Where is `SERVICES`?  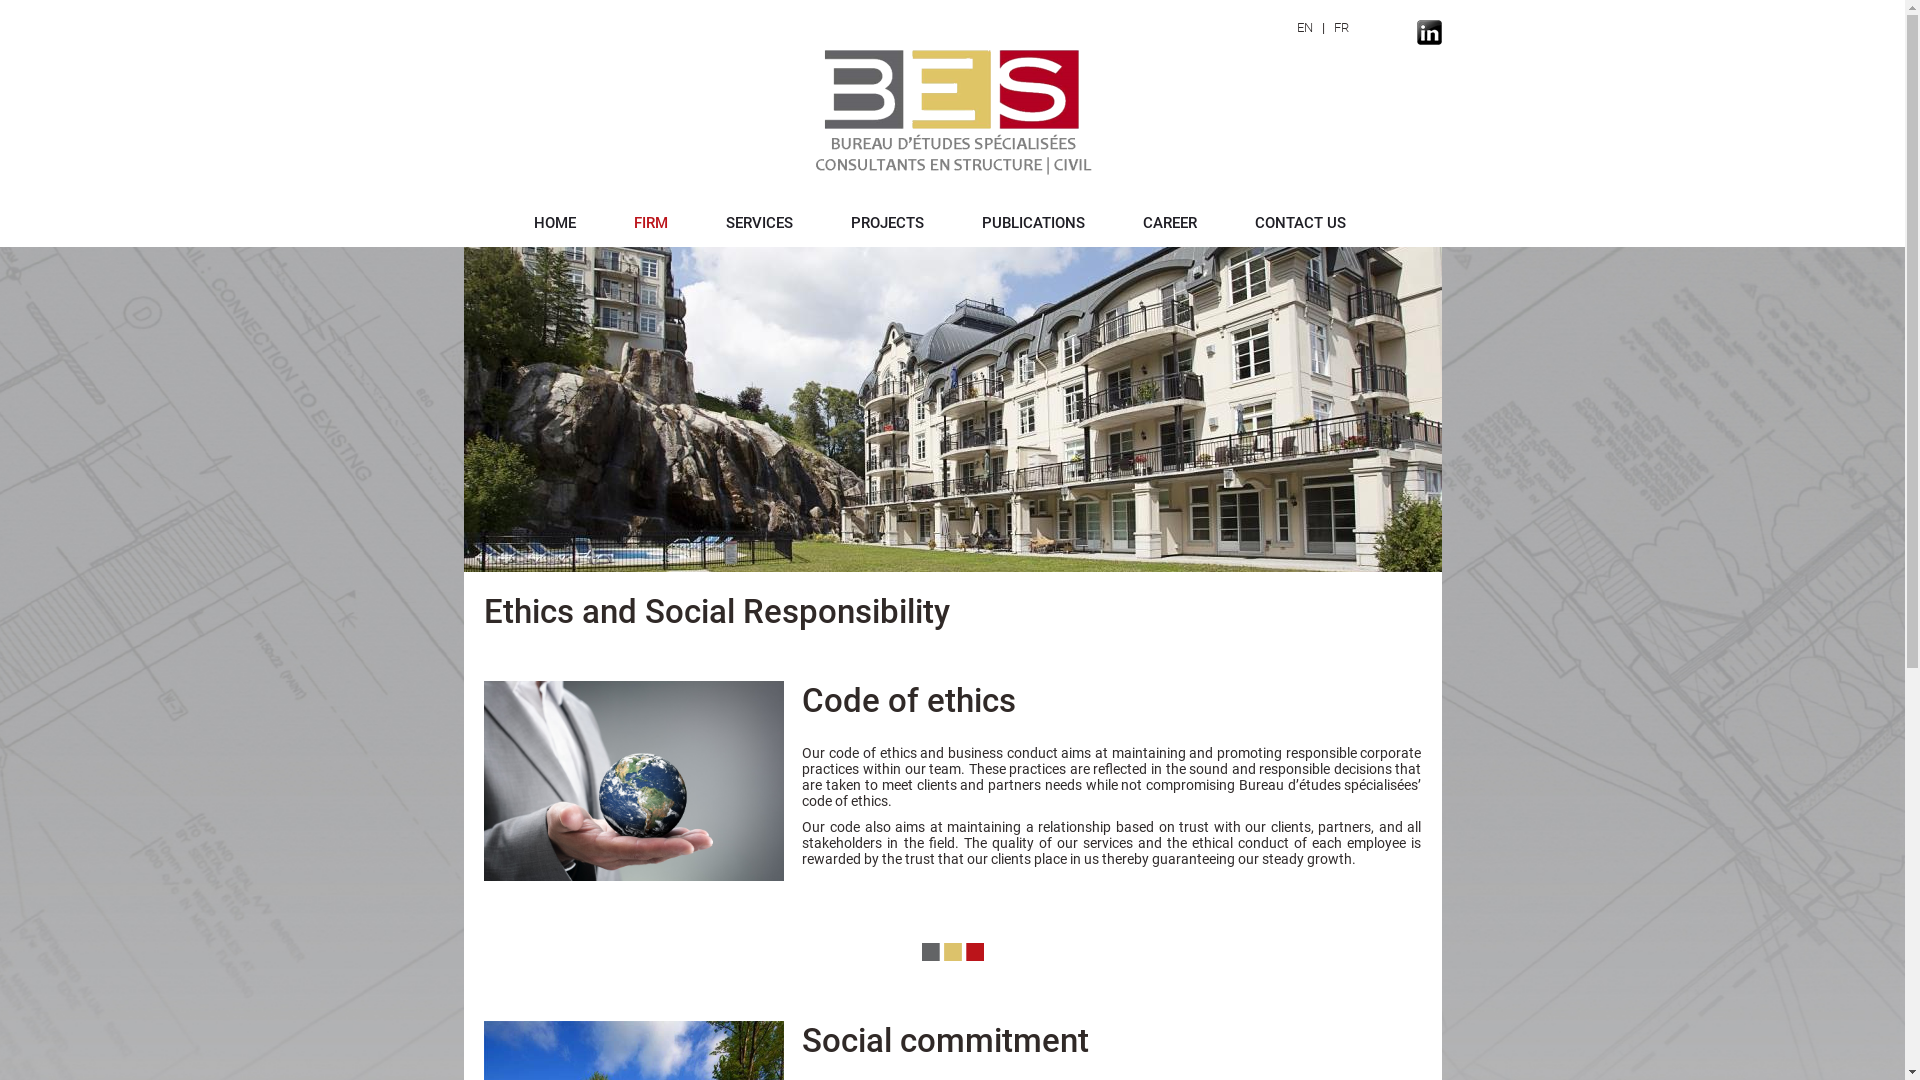
SERVICES is located at coordinates (760, 223).